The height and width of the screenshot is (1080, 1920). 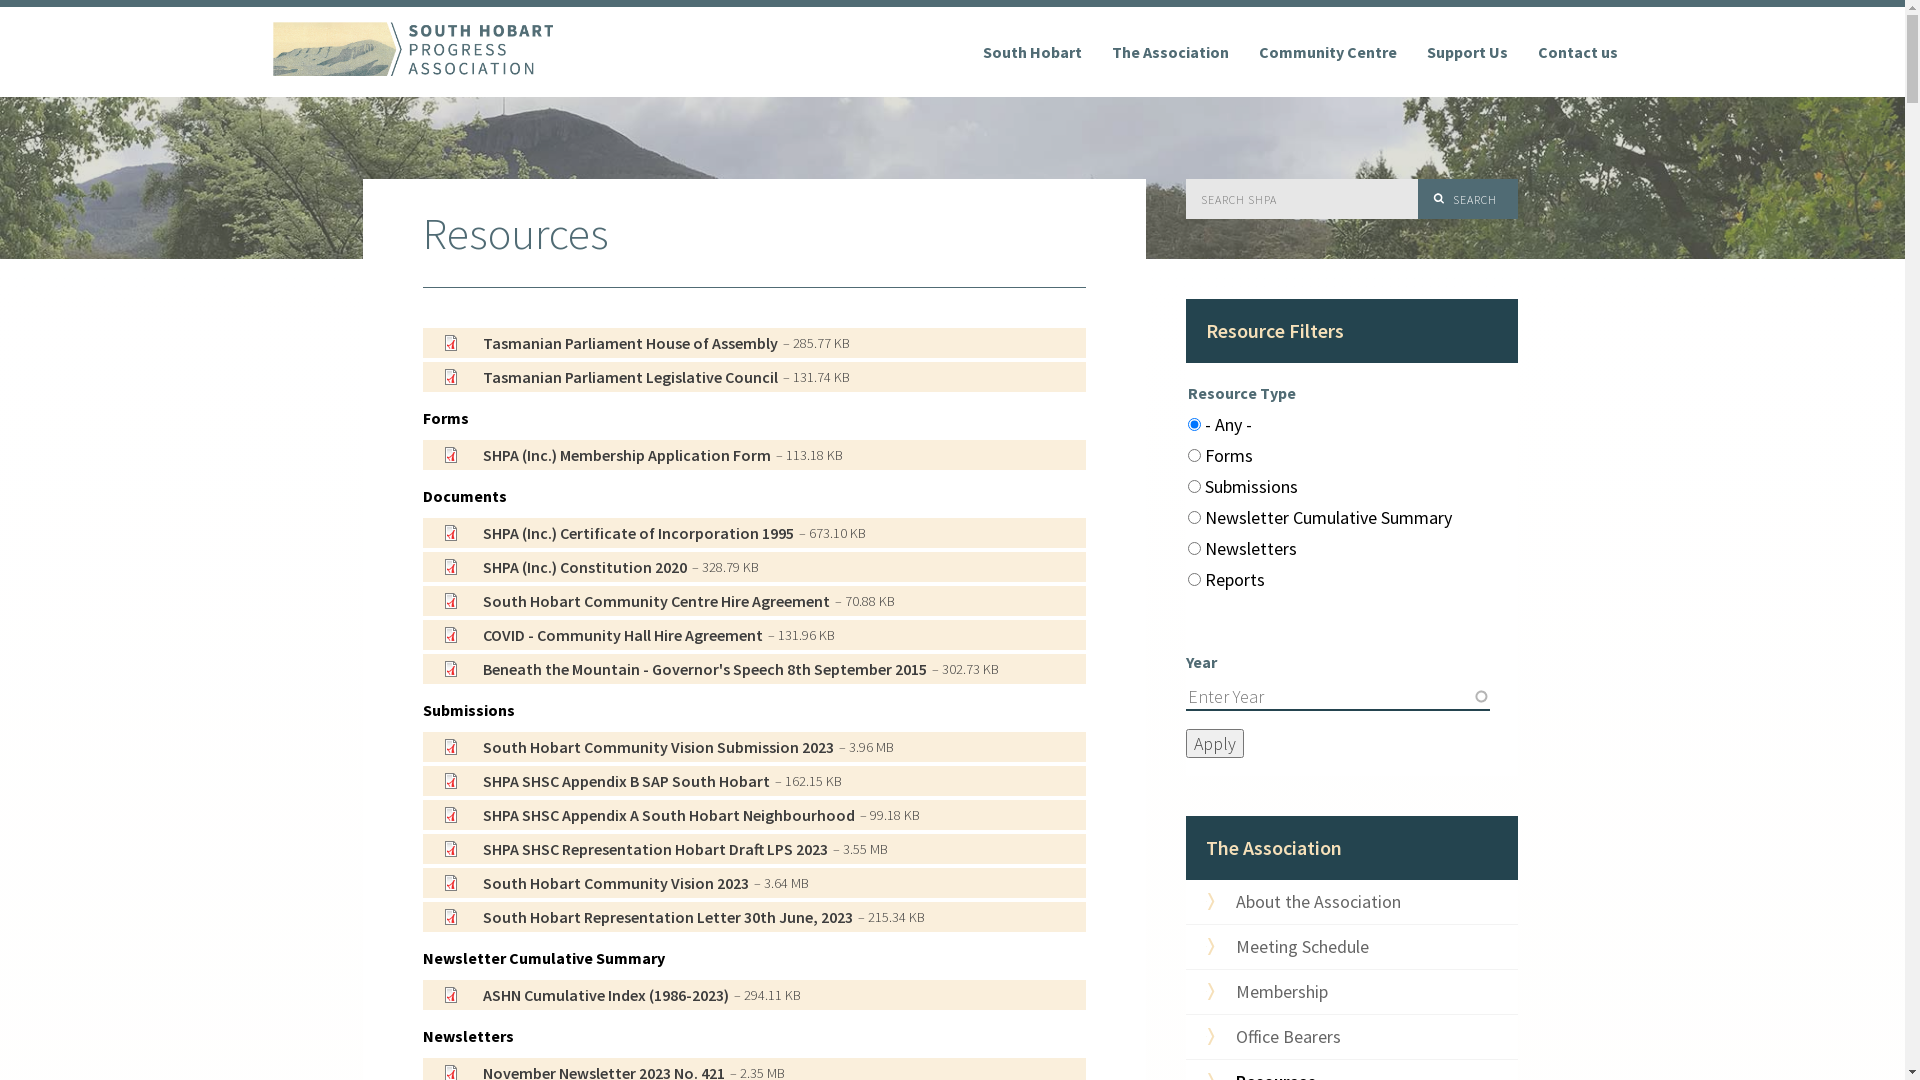 What do you see at coordinates (1303, 199) in the screenshot?
I see `Enter the terms you wish to search for.` at bounding box center [1303, 199].